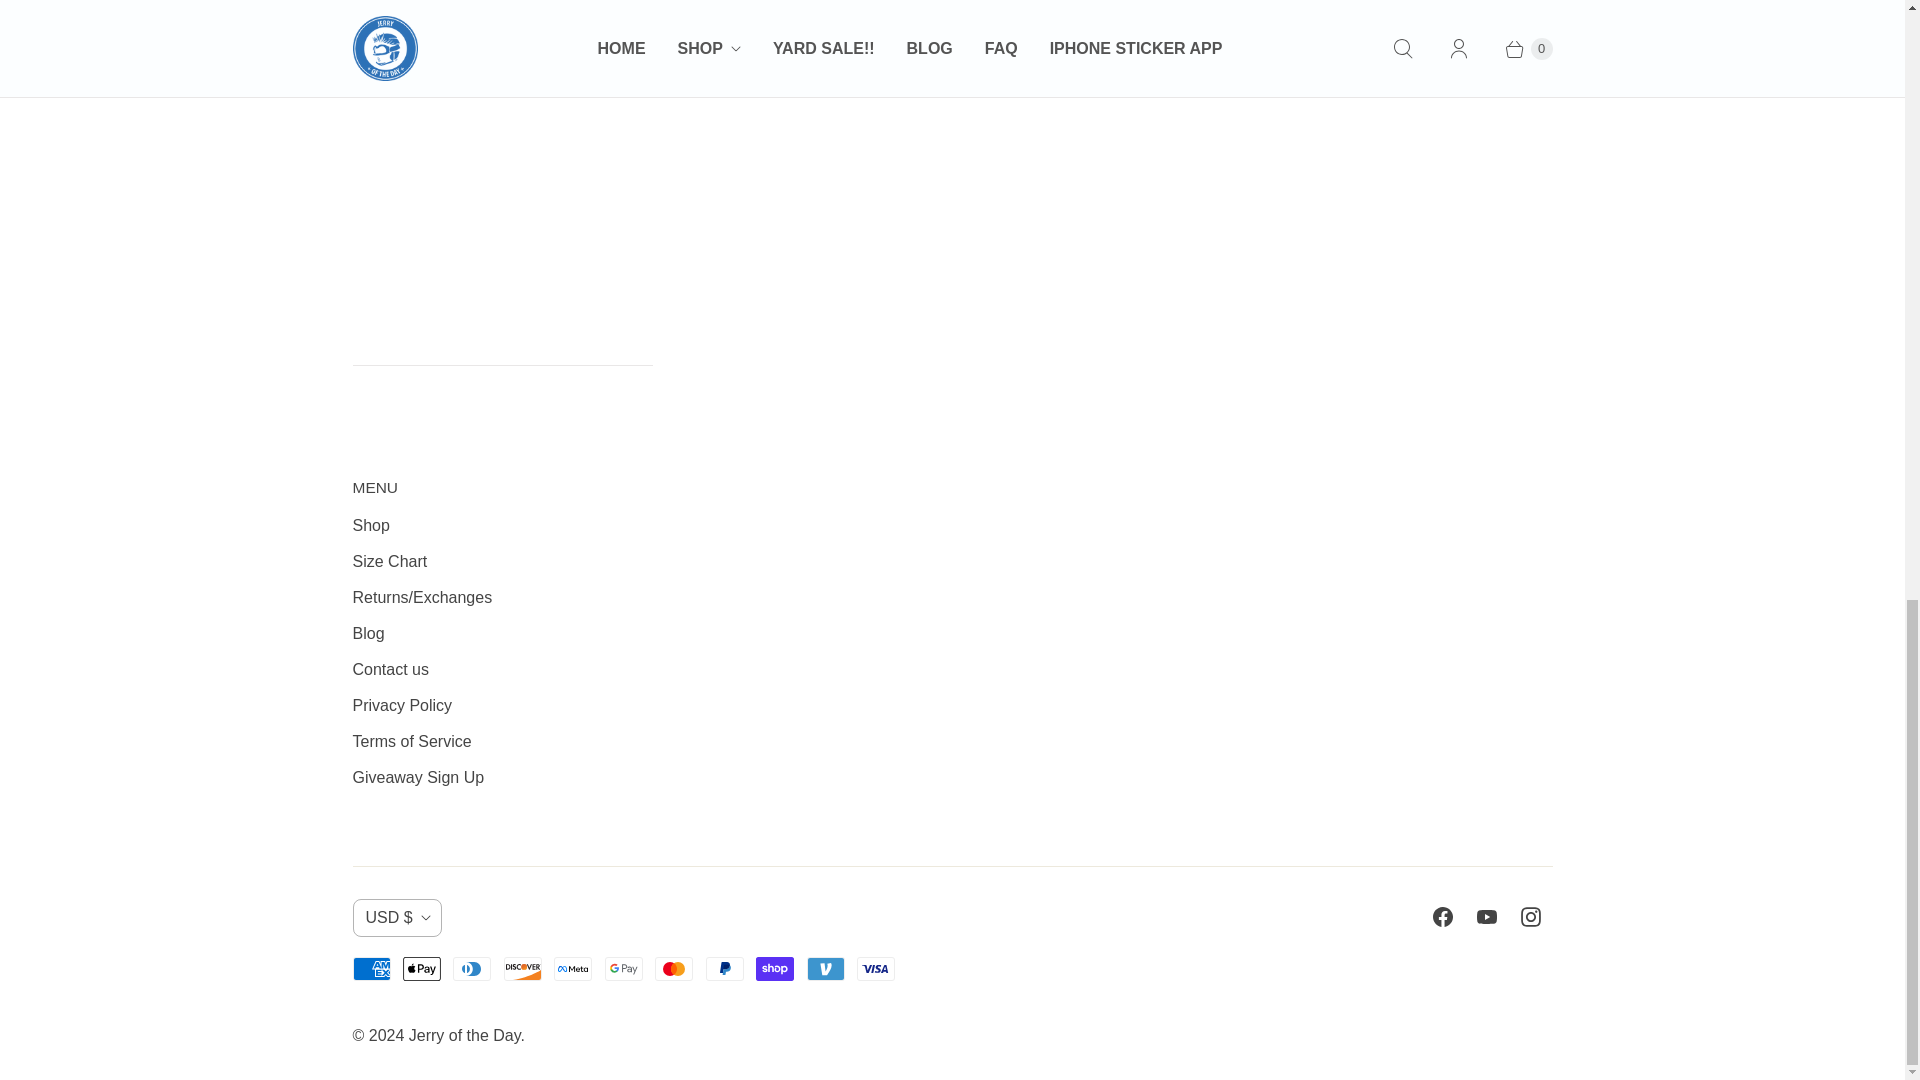  I want to click on Venmo, so click(825, 968).